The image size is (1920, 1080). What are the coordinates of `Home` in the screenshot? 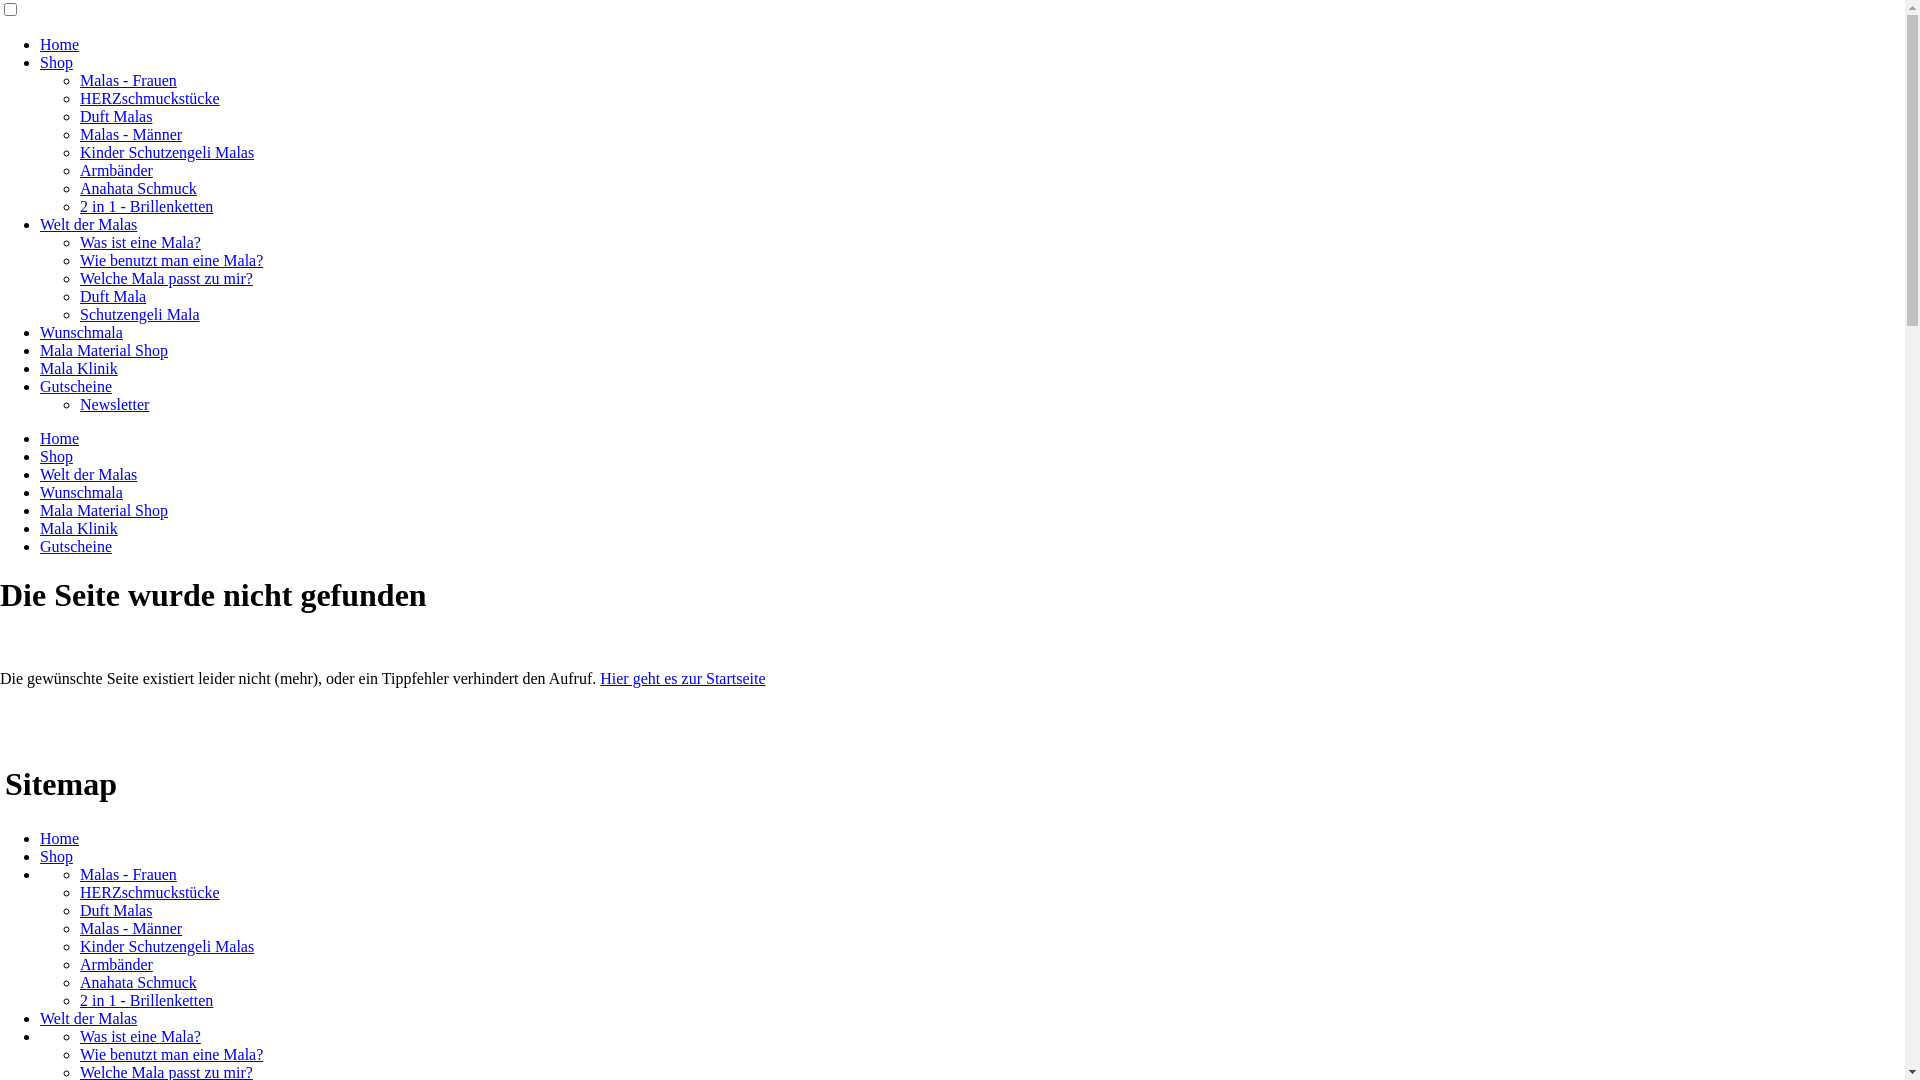 It's located at (60, 838).